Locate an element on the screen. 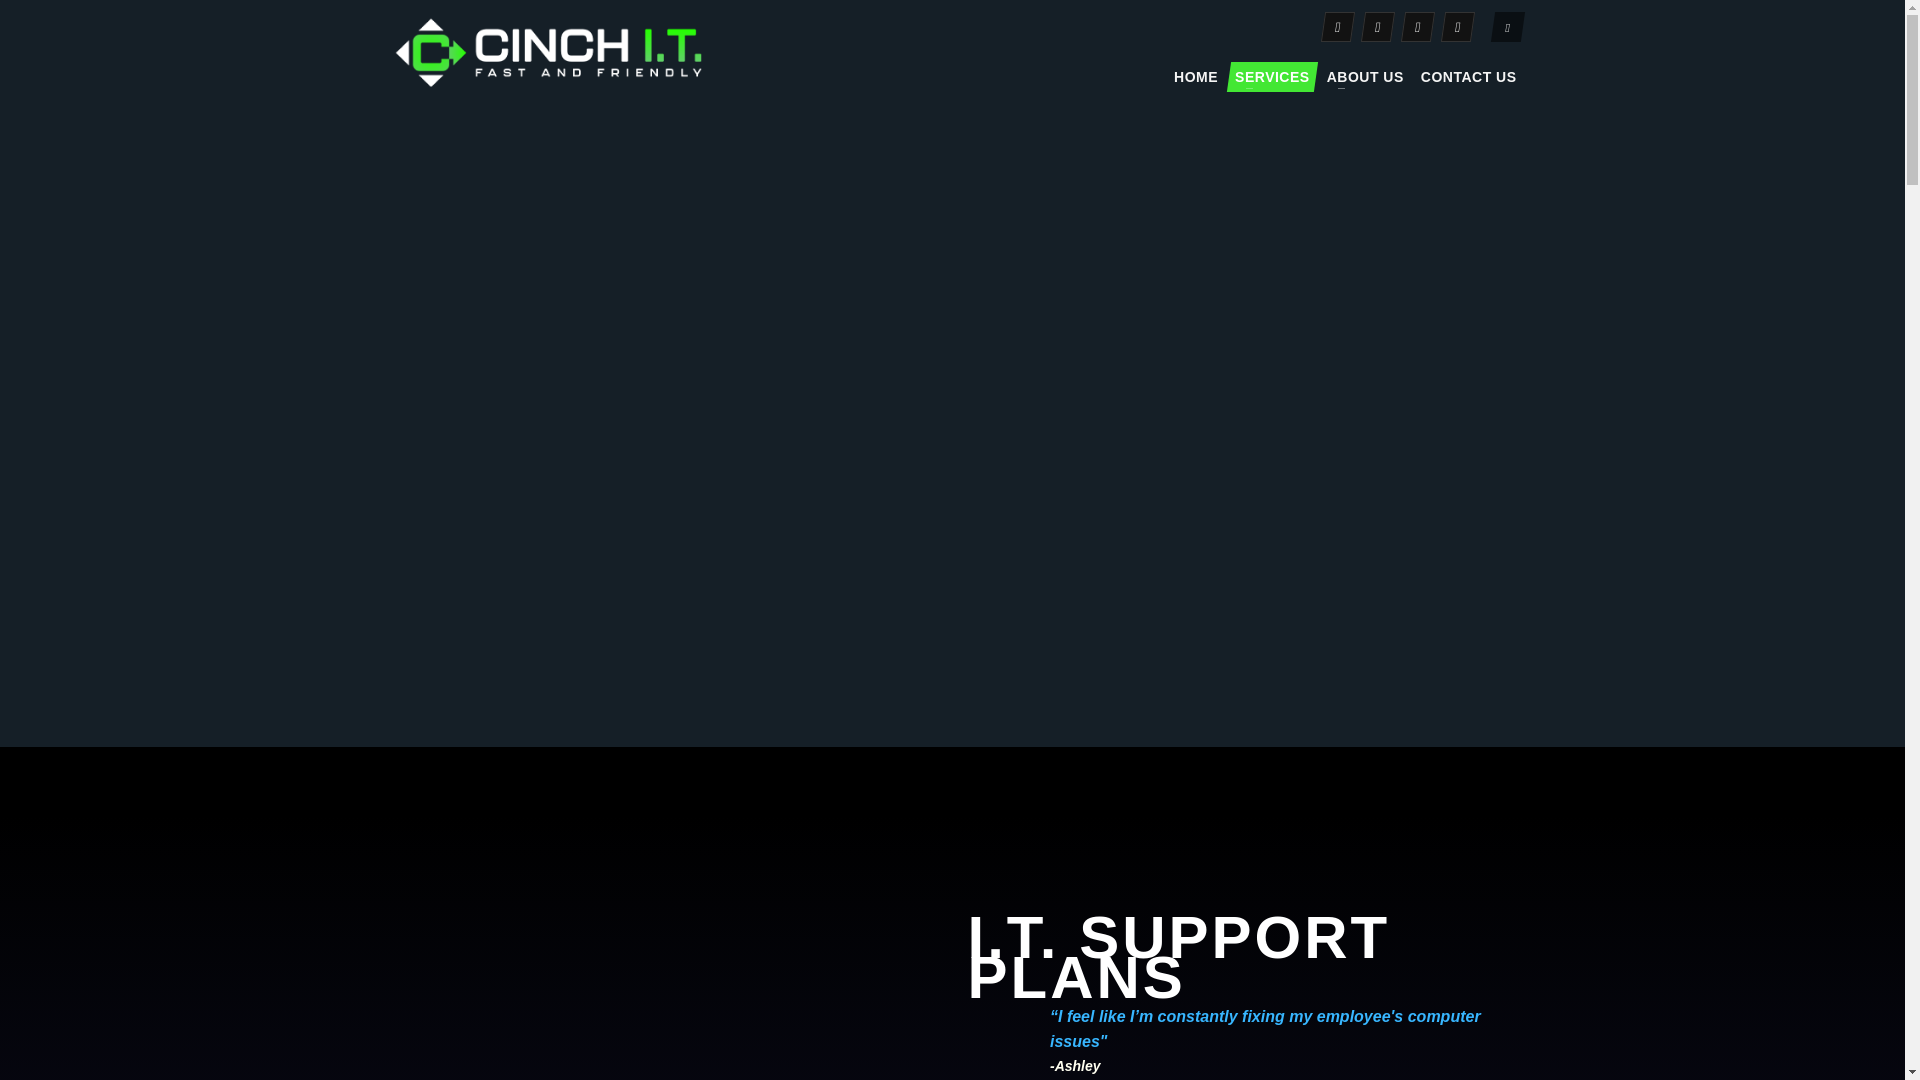 This screenshot has width=1920, height=1080. facebook is located at coordinates (1334, 26).